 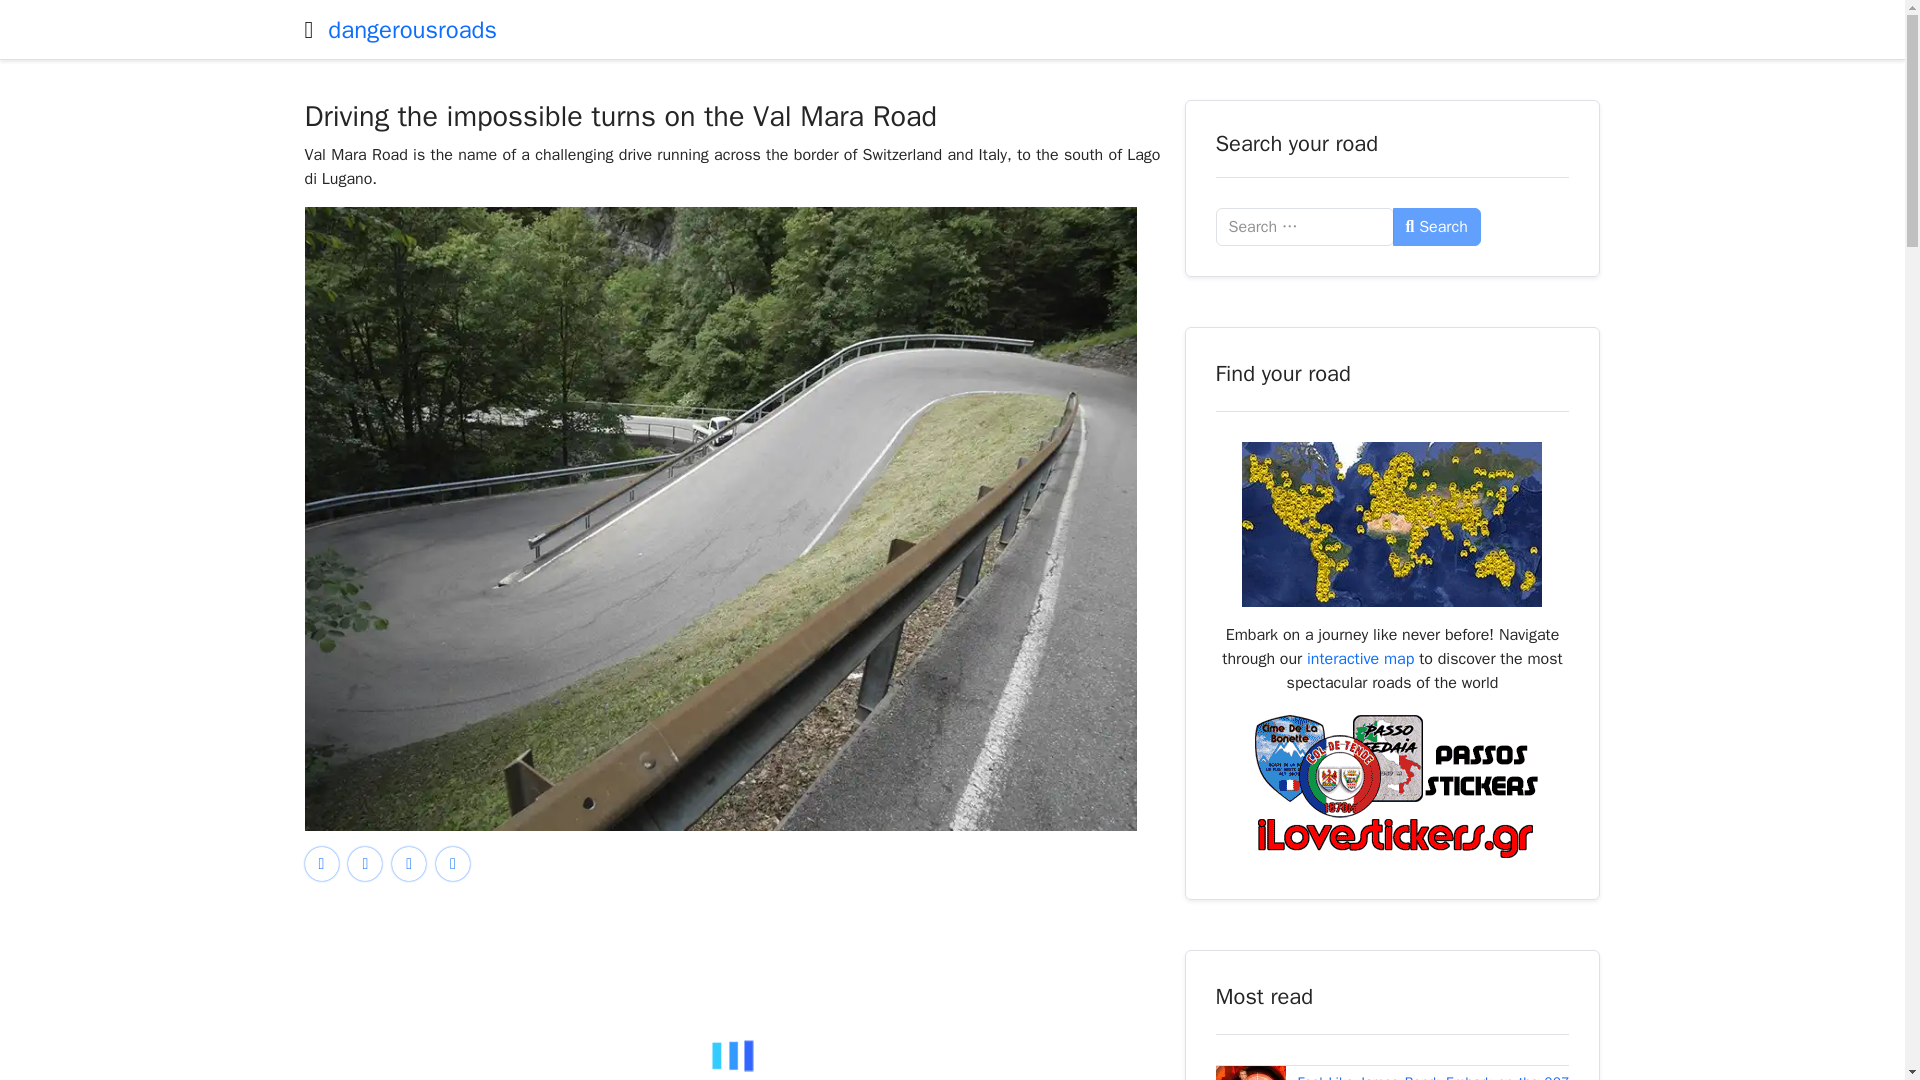 I want to click on Find Your Road, so click(x=1392, y=524).